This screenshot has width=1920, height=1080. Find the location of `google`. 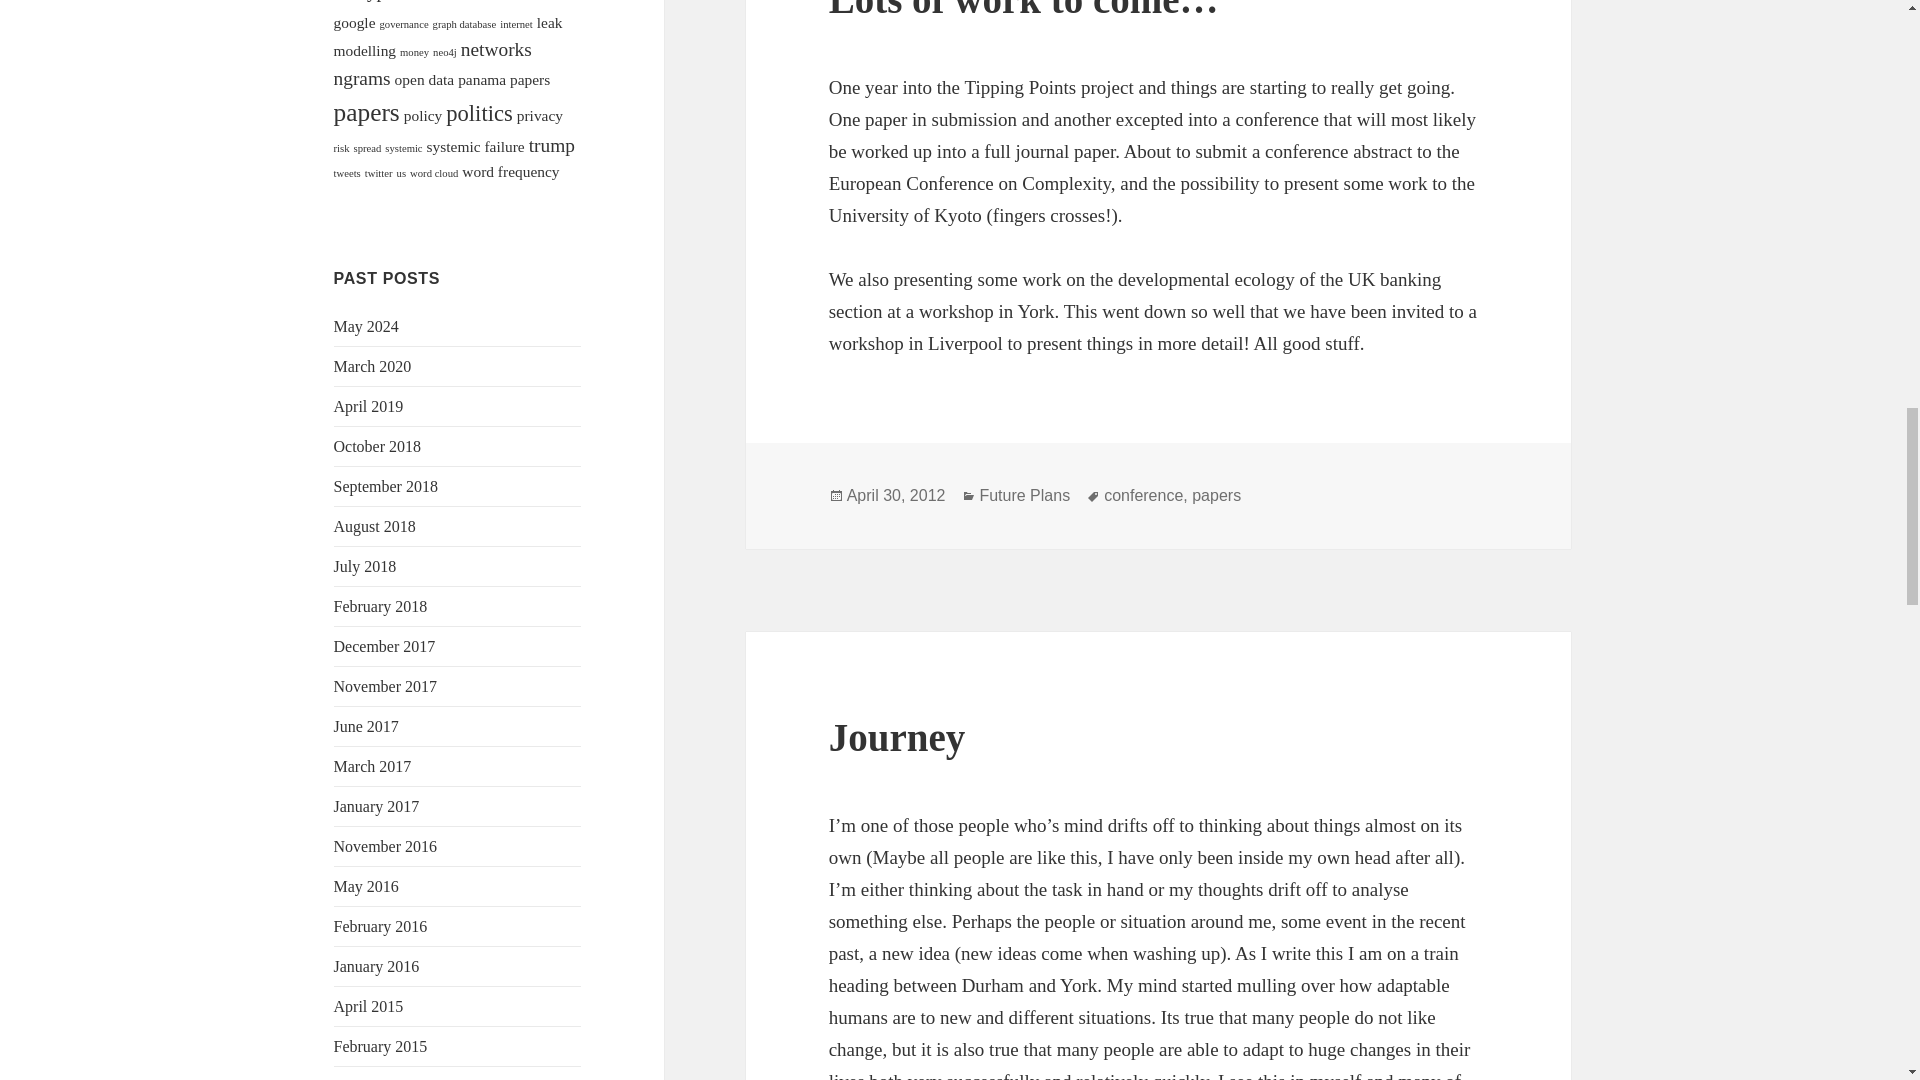

google is located at coordinates (355, 22).